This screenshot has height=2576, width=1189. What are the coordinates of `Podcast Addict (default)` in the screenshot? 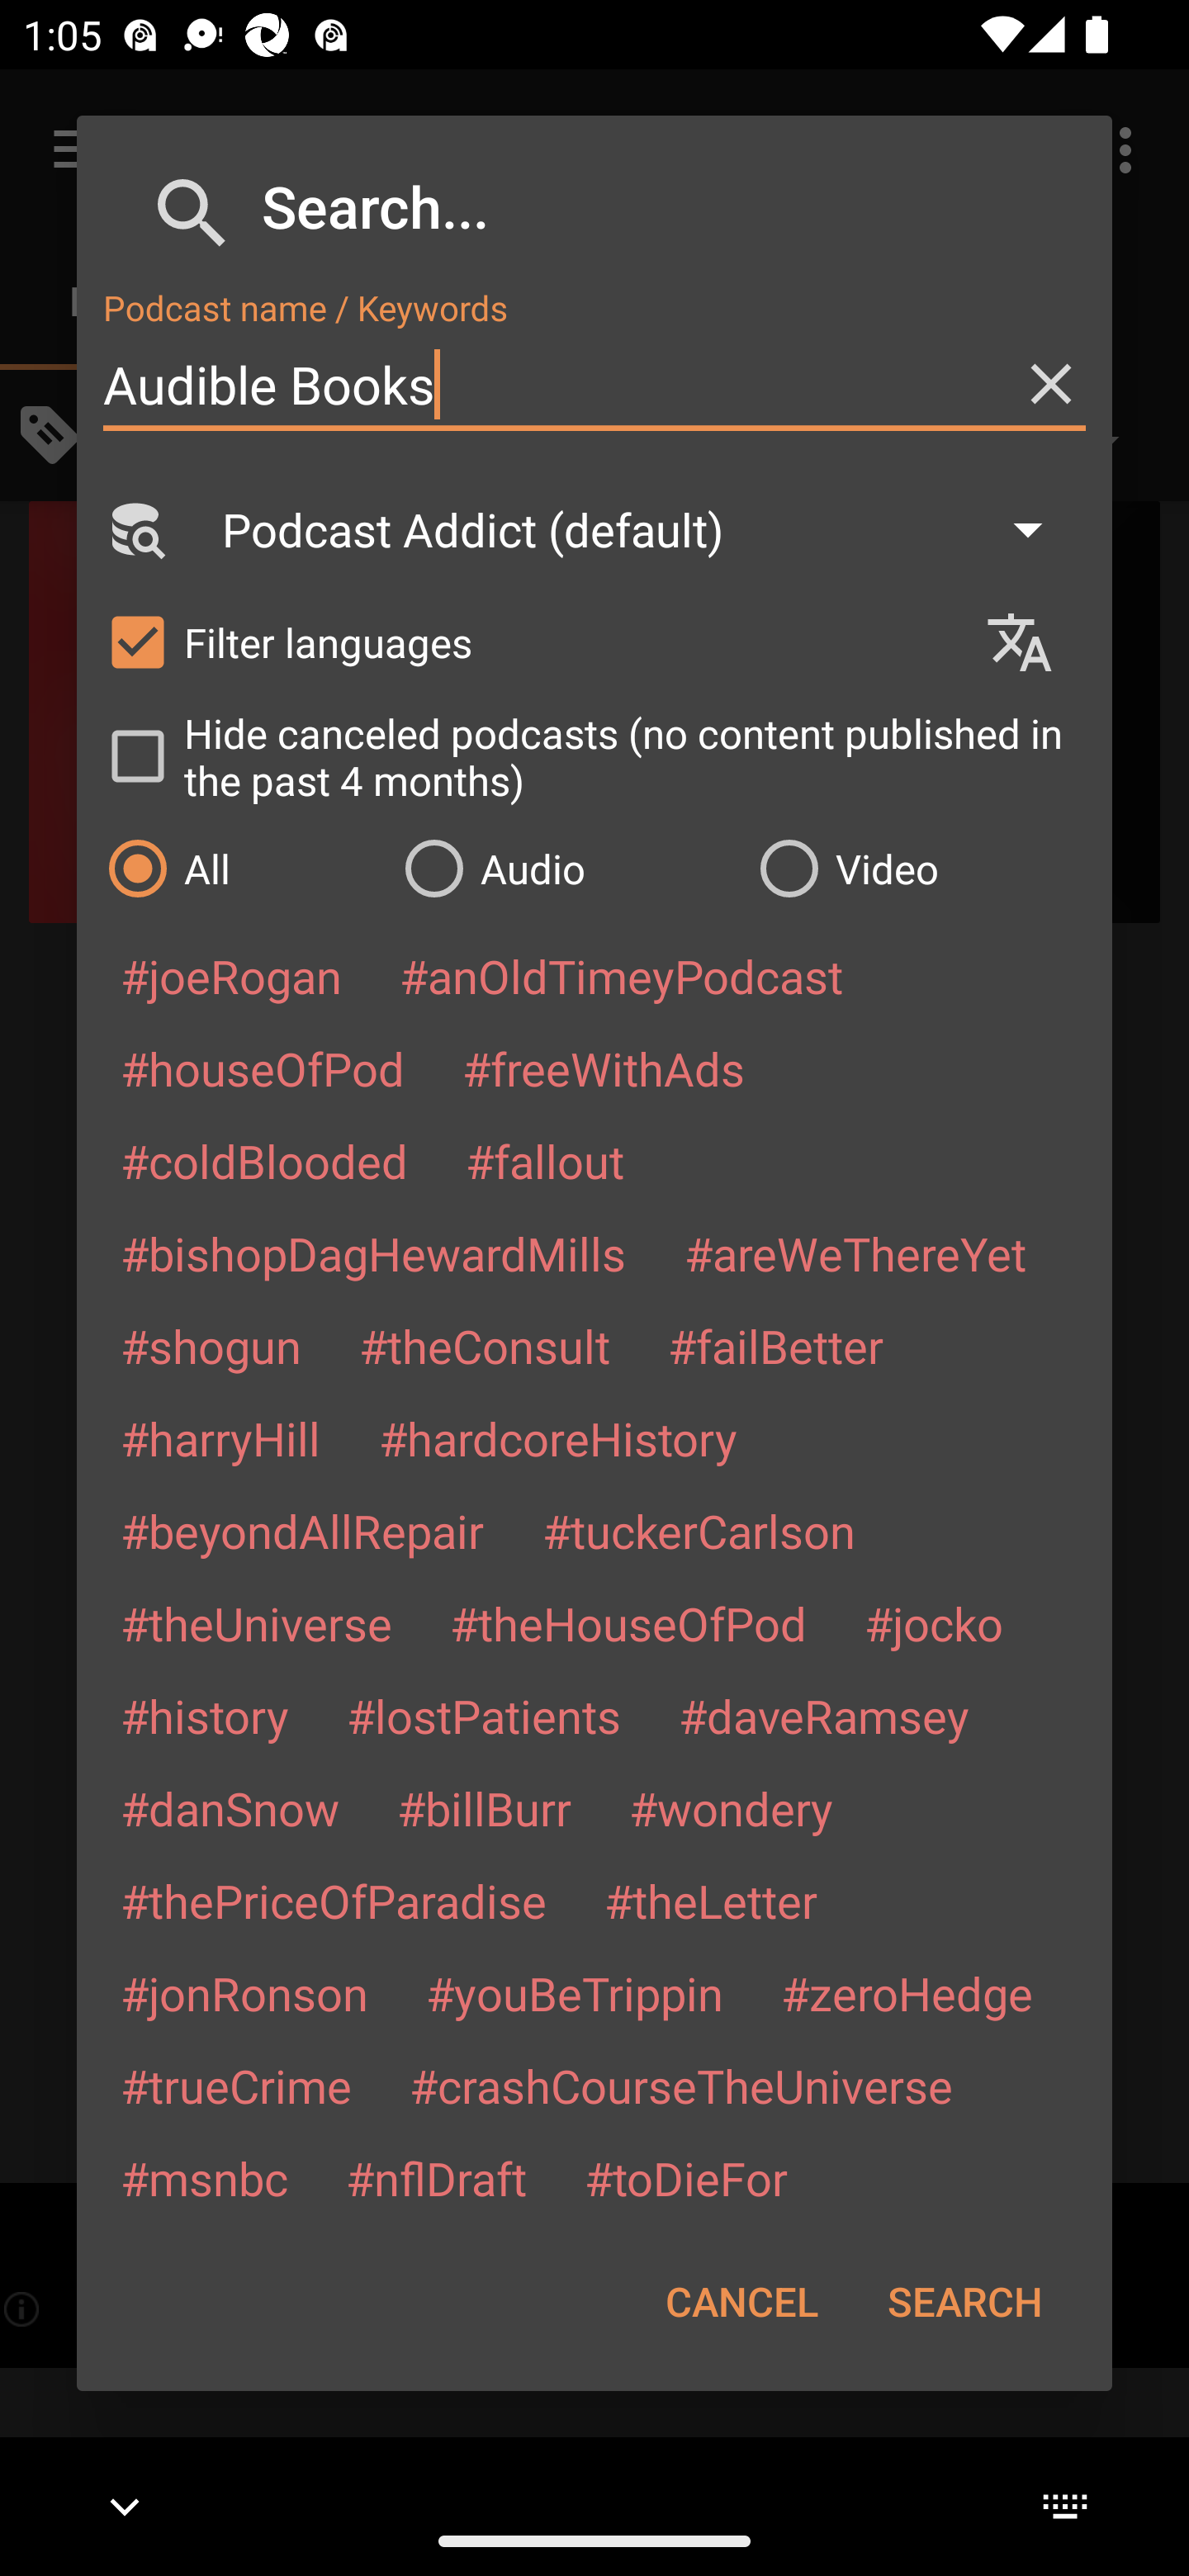 It's located at (647, 529).